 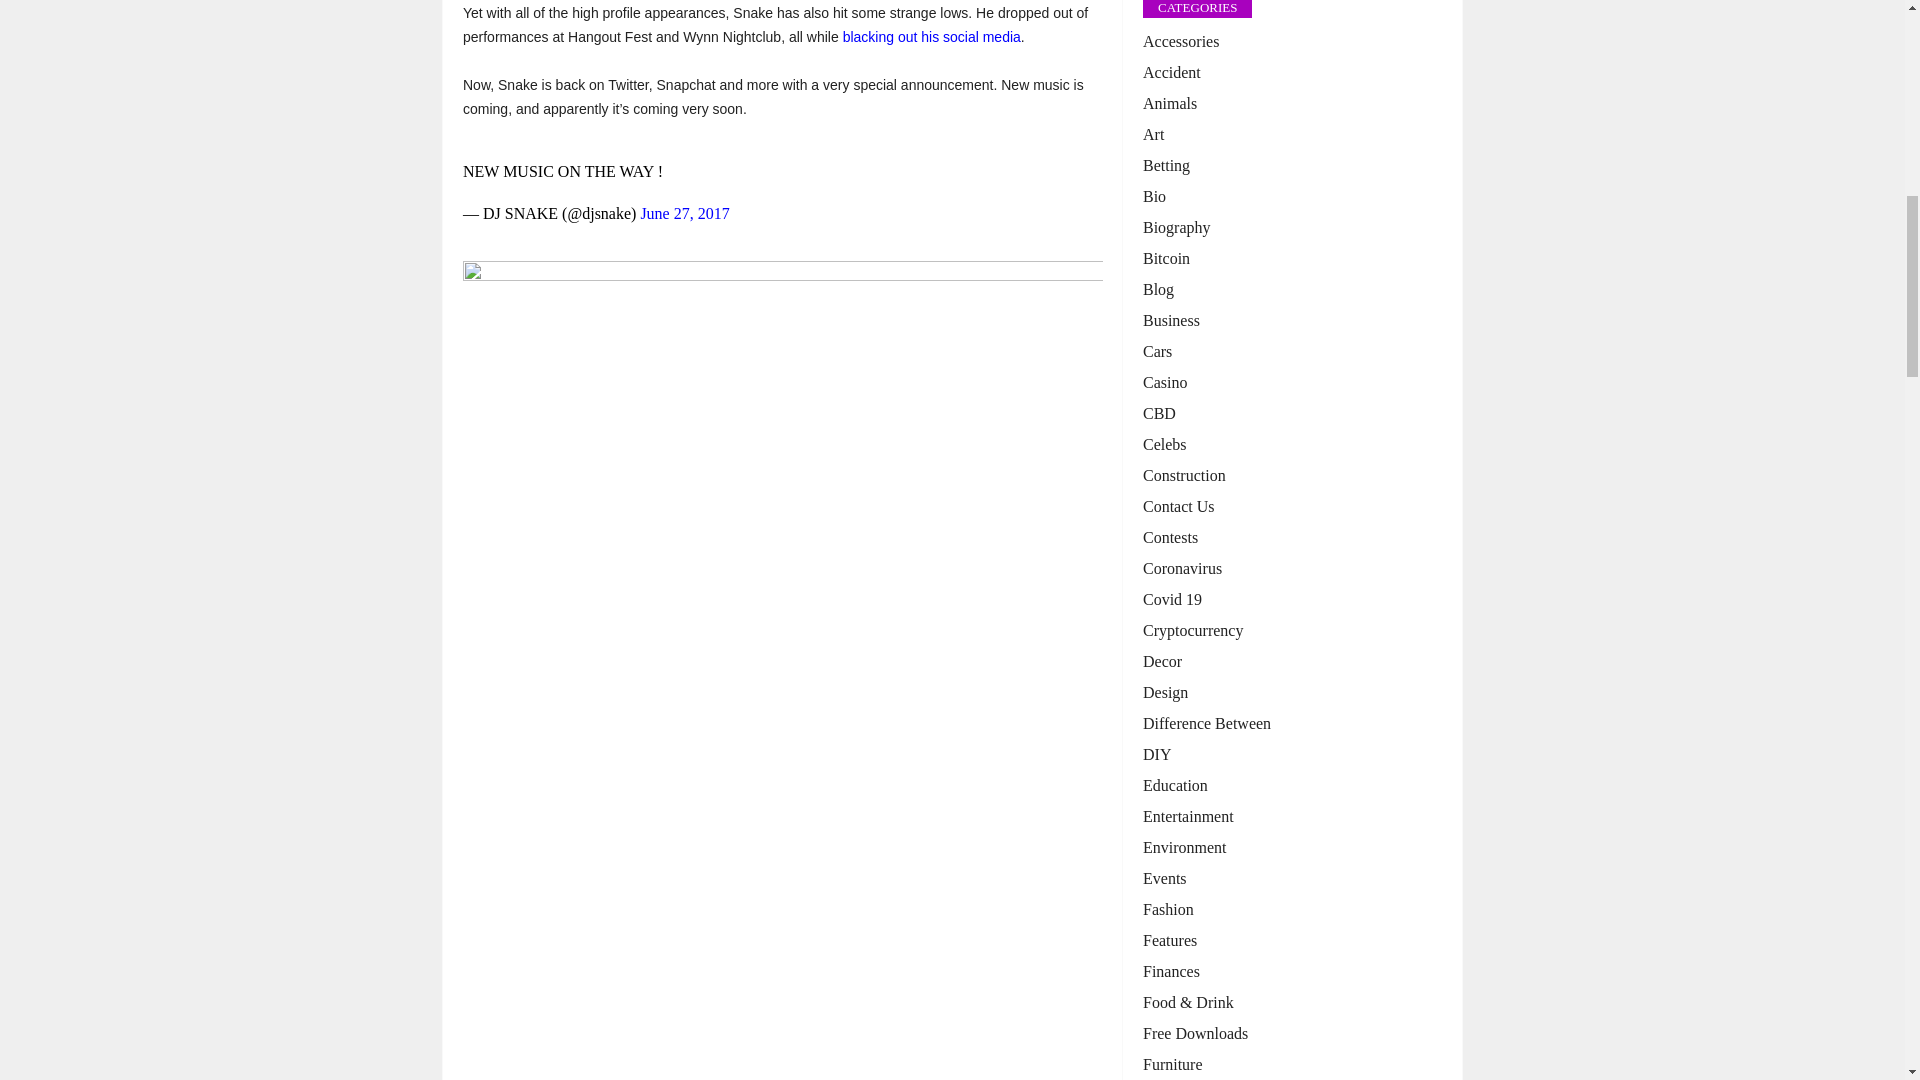 What do you see at coordinates (684, 214) in the screenshot?
I see `June 27, 2017` at bounding box center [684, 214].